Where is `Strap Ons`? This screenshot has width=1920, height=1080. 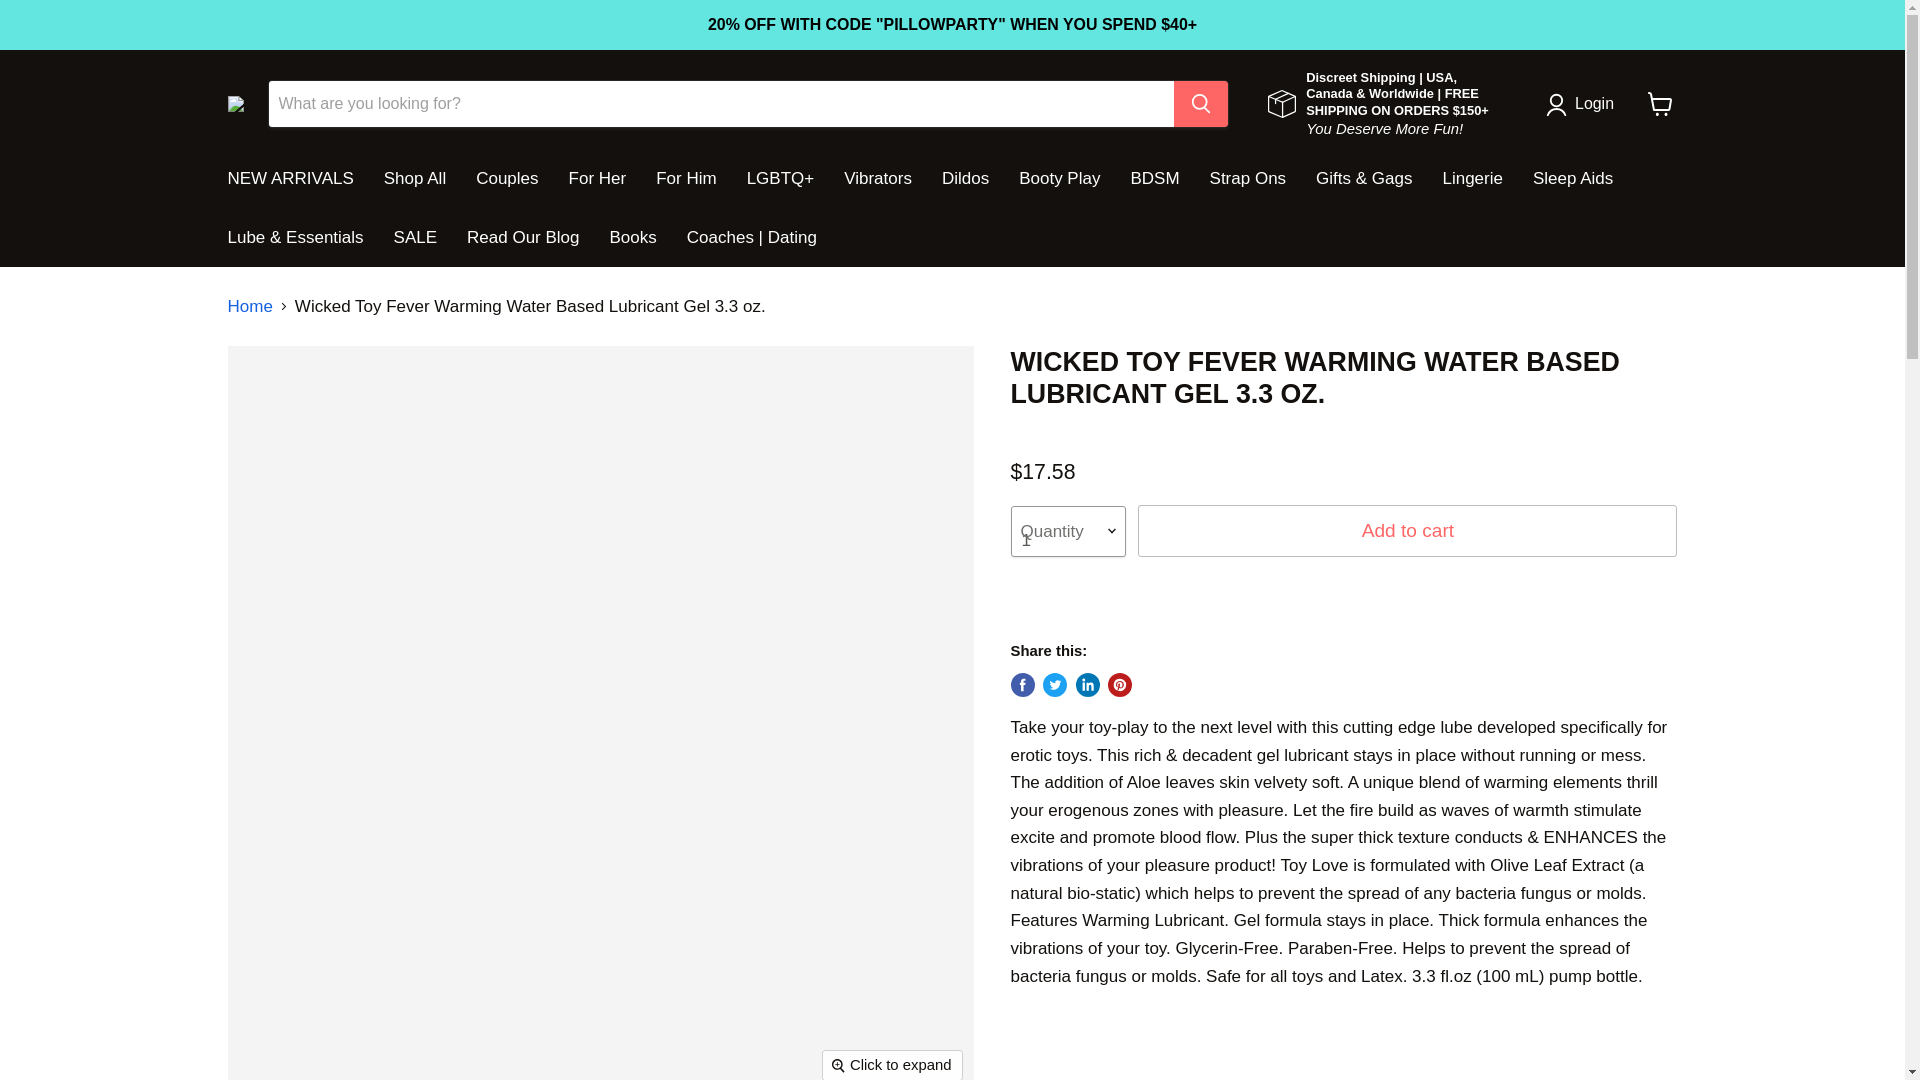
Strap Ons is located at coordinates (1248, 178).